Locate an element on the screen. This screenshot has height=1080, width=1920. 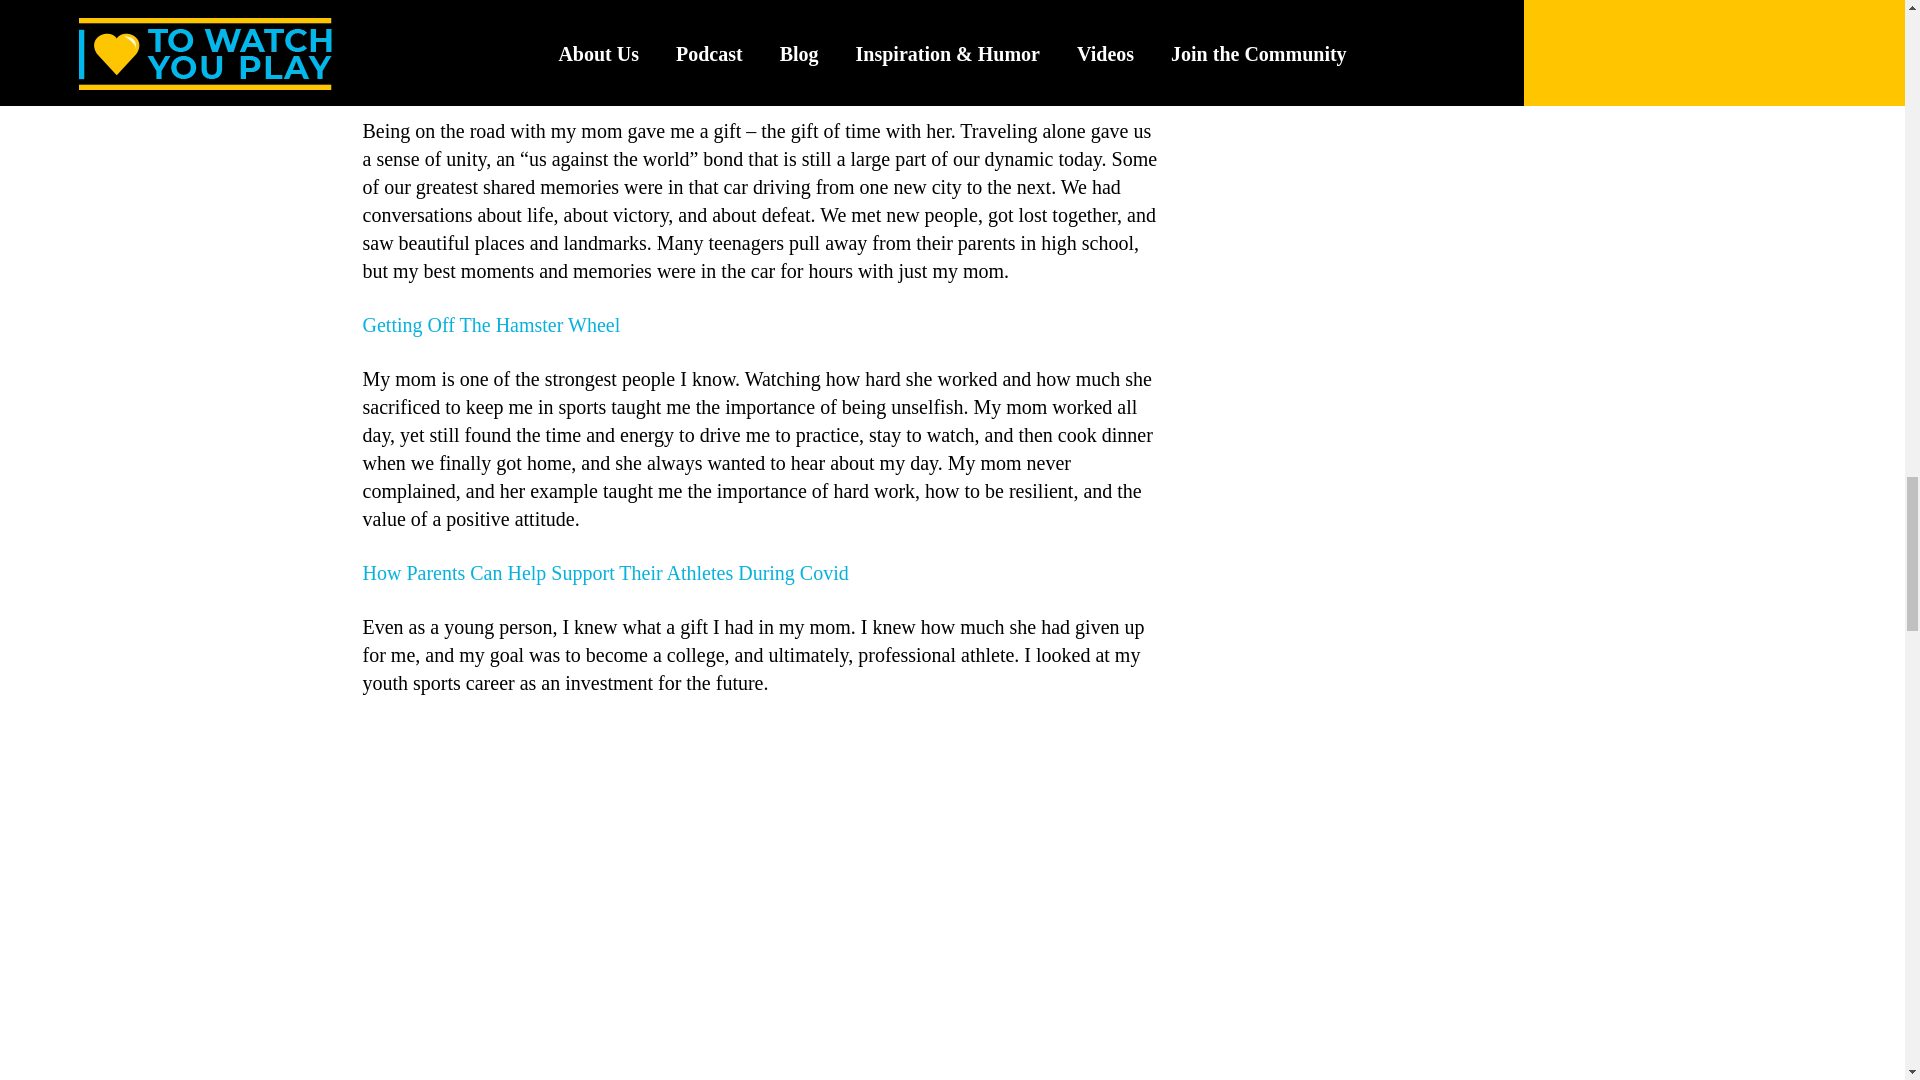
How Parents Can Help Support Their Athletes During Covid is located at coordinates (605, 572).